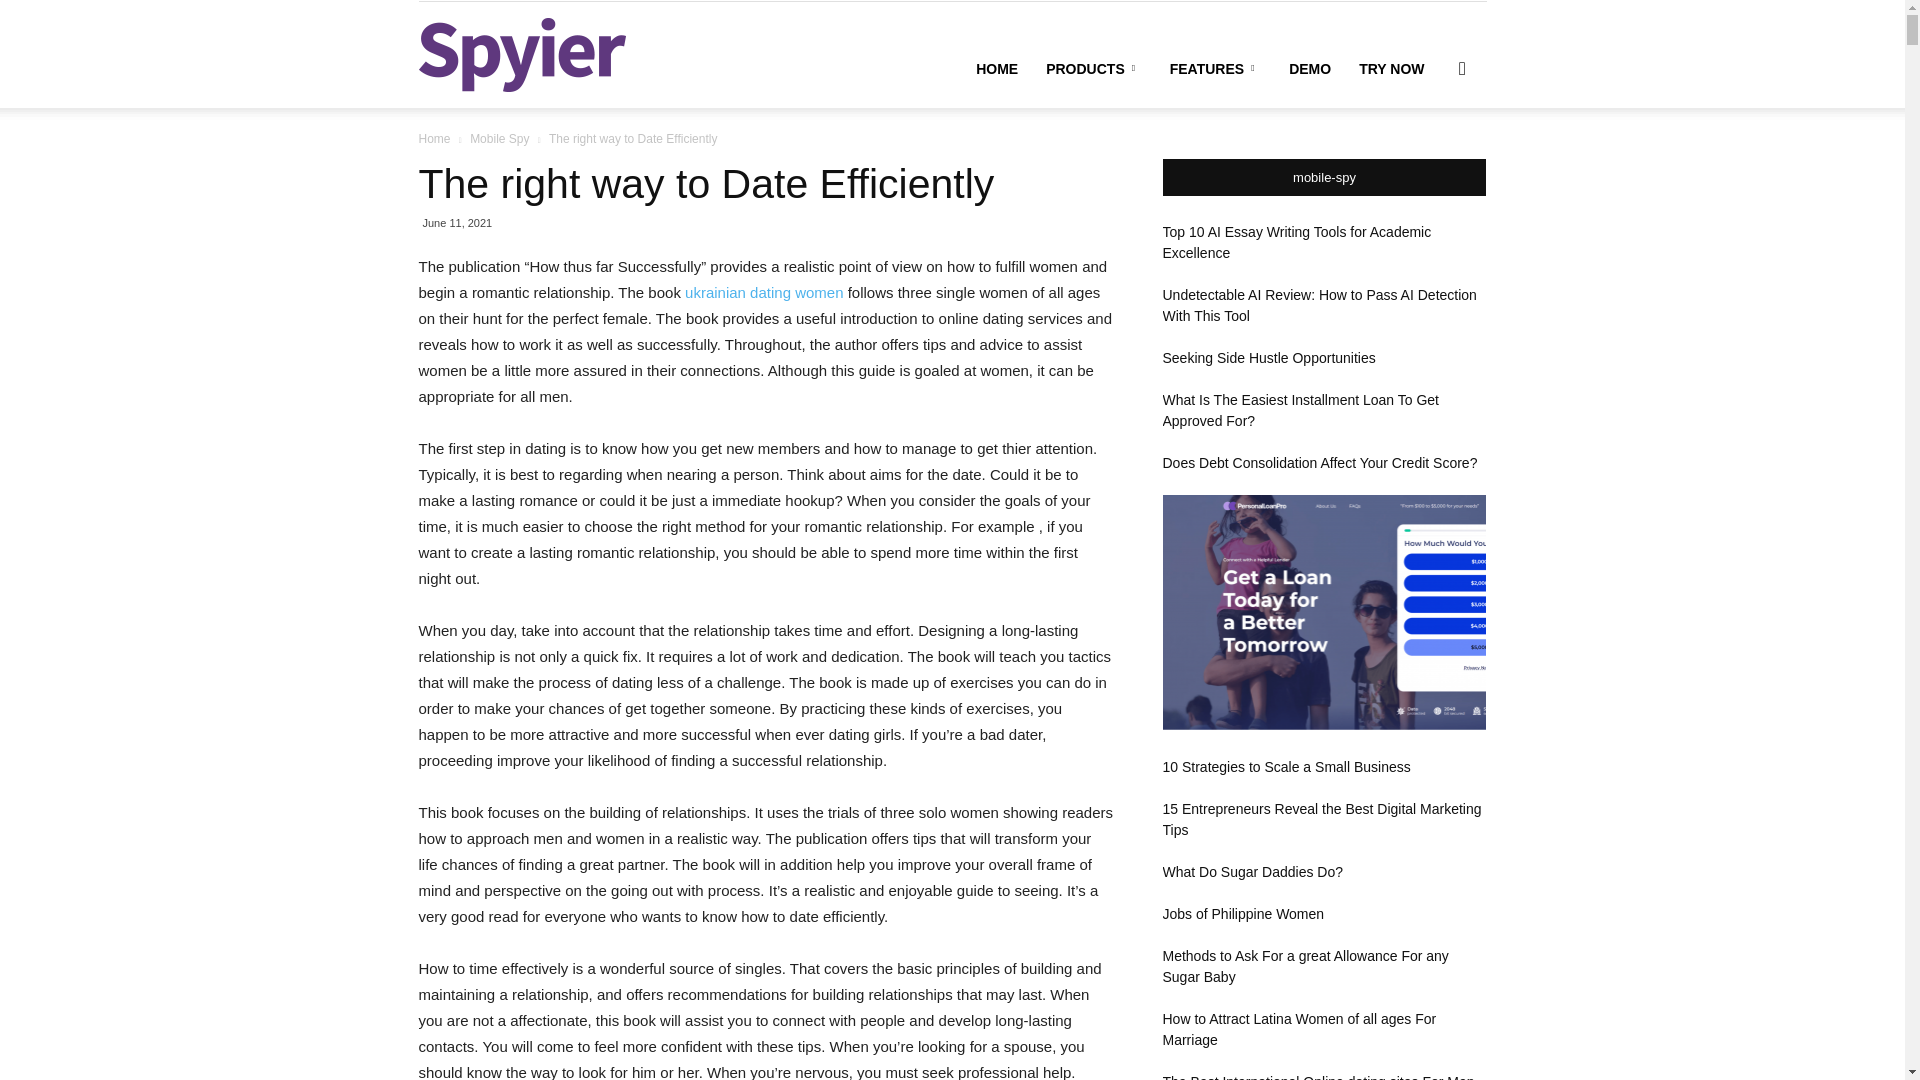  What do you see at coordinates (764, 292) in the screenshot?
I see `ukrainian dating women` at bounding box center [764, 292].